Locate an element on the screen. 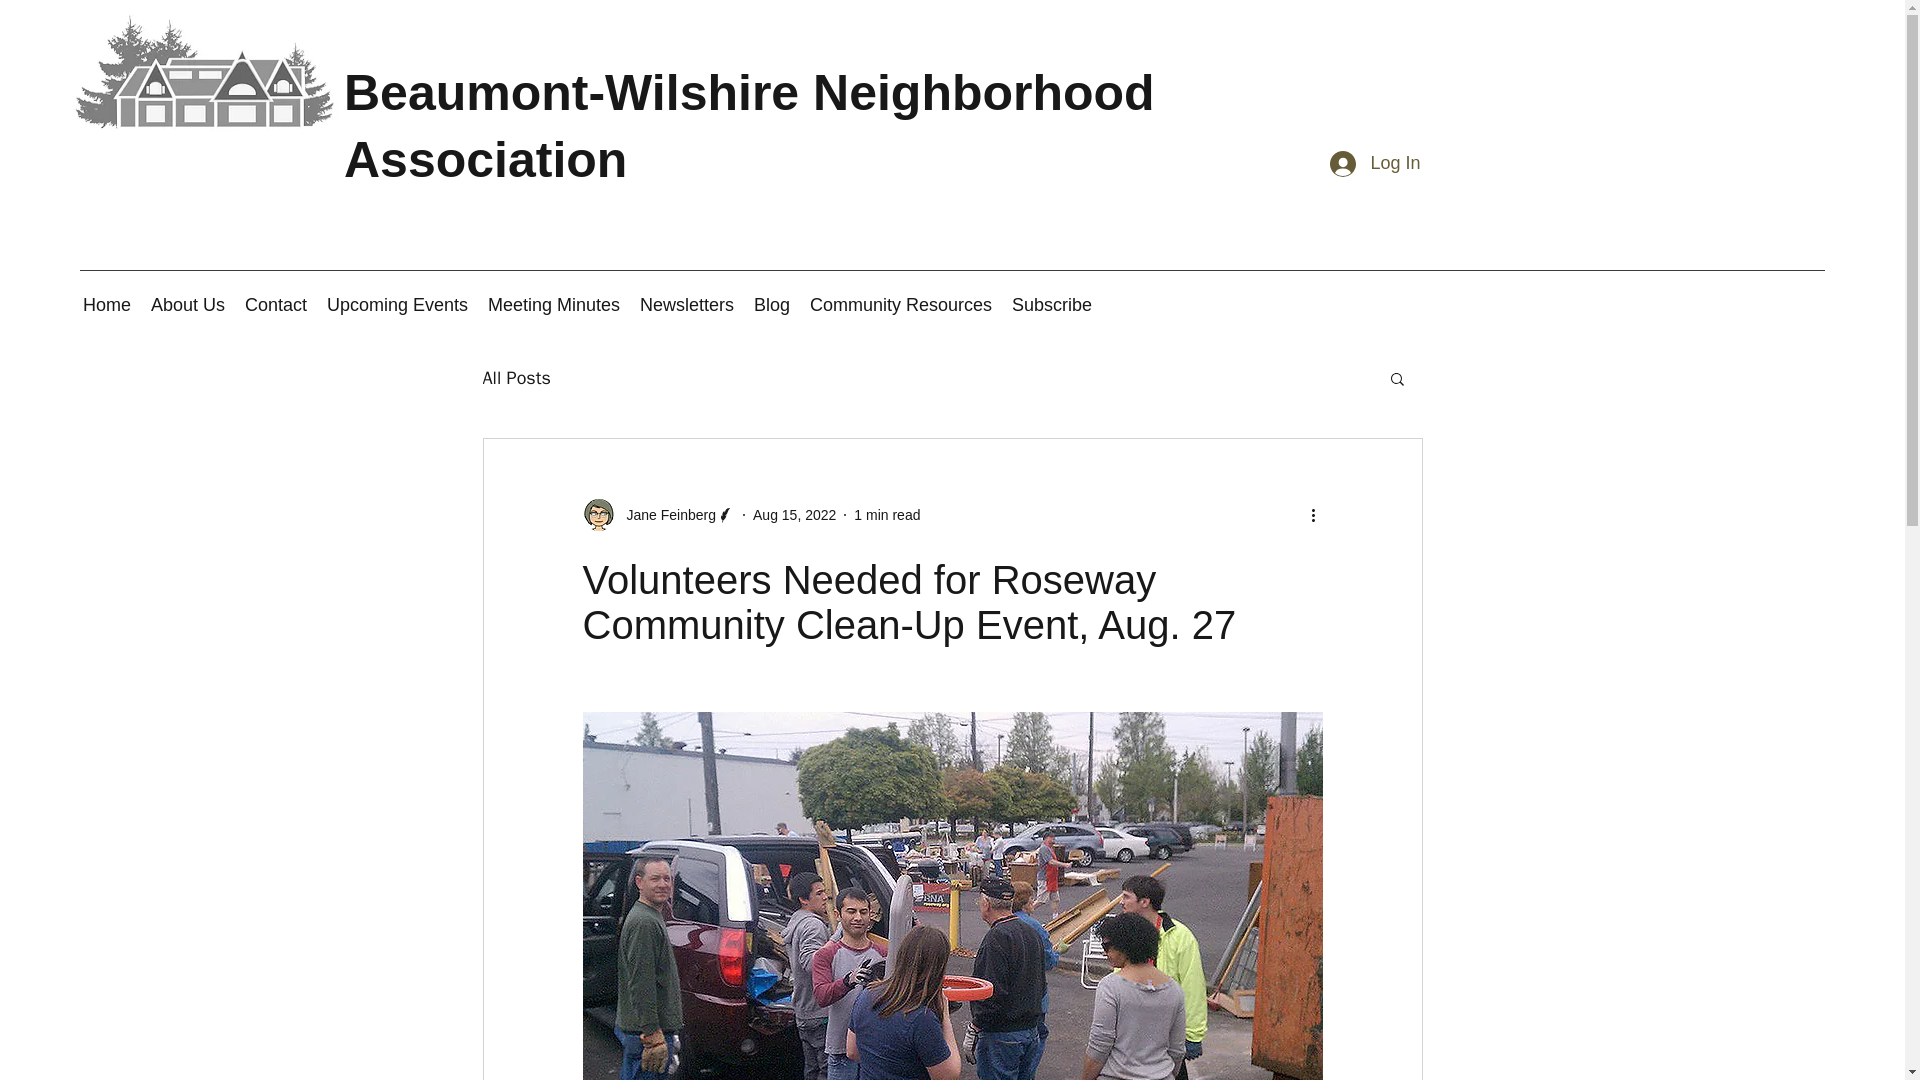  About Us is located at coordinates (187, 305).